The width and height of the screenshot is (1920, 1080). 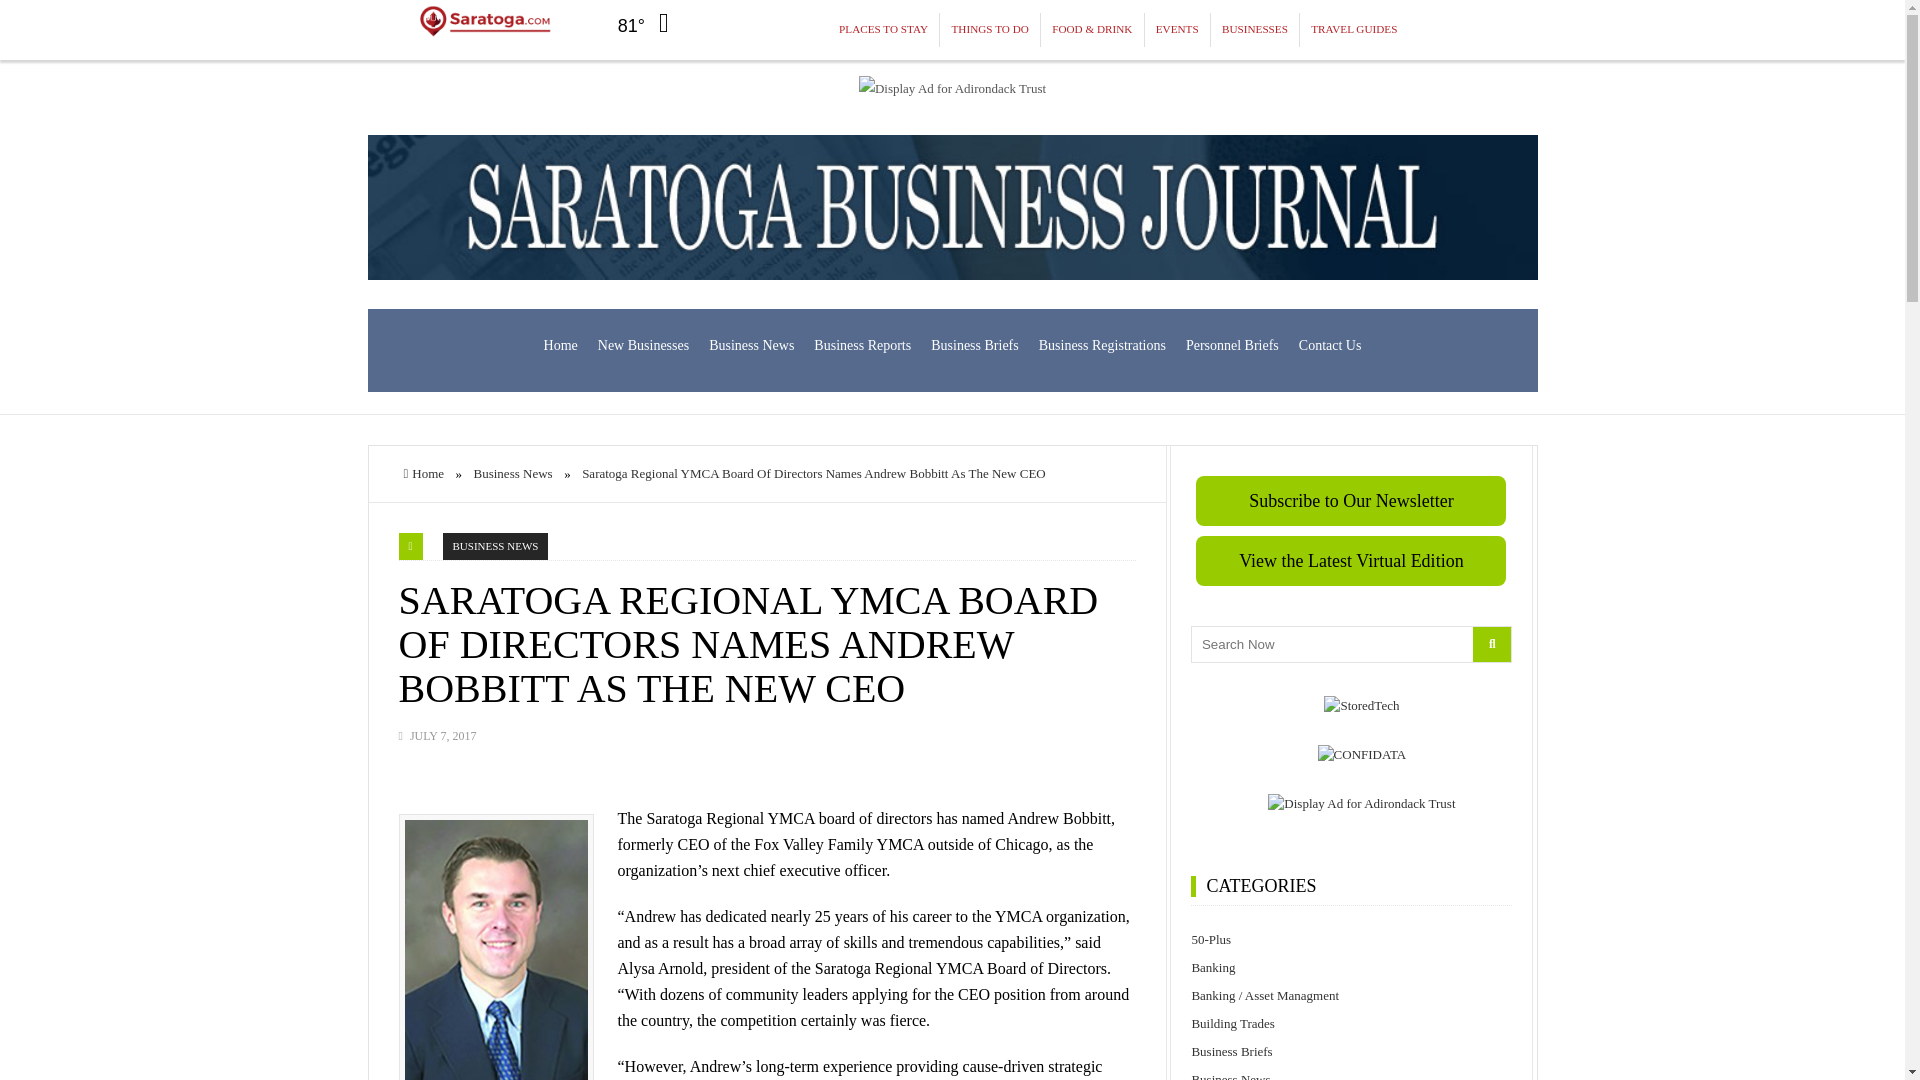 I want to click on 50-Plus, so click(x=1351, y=939).